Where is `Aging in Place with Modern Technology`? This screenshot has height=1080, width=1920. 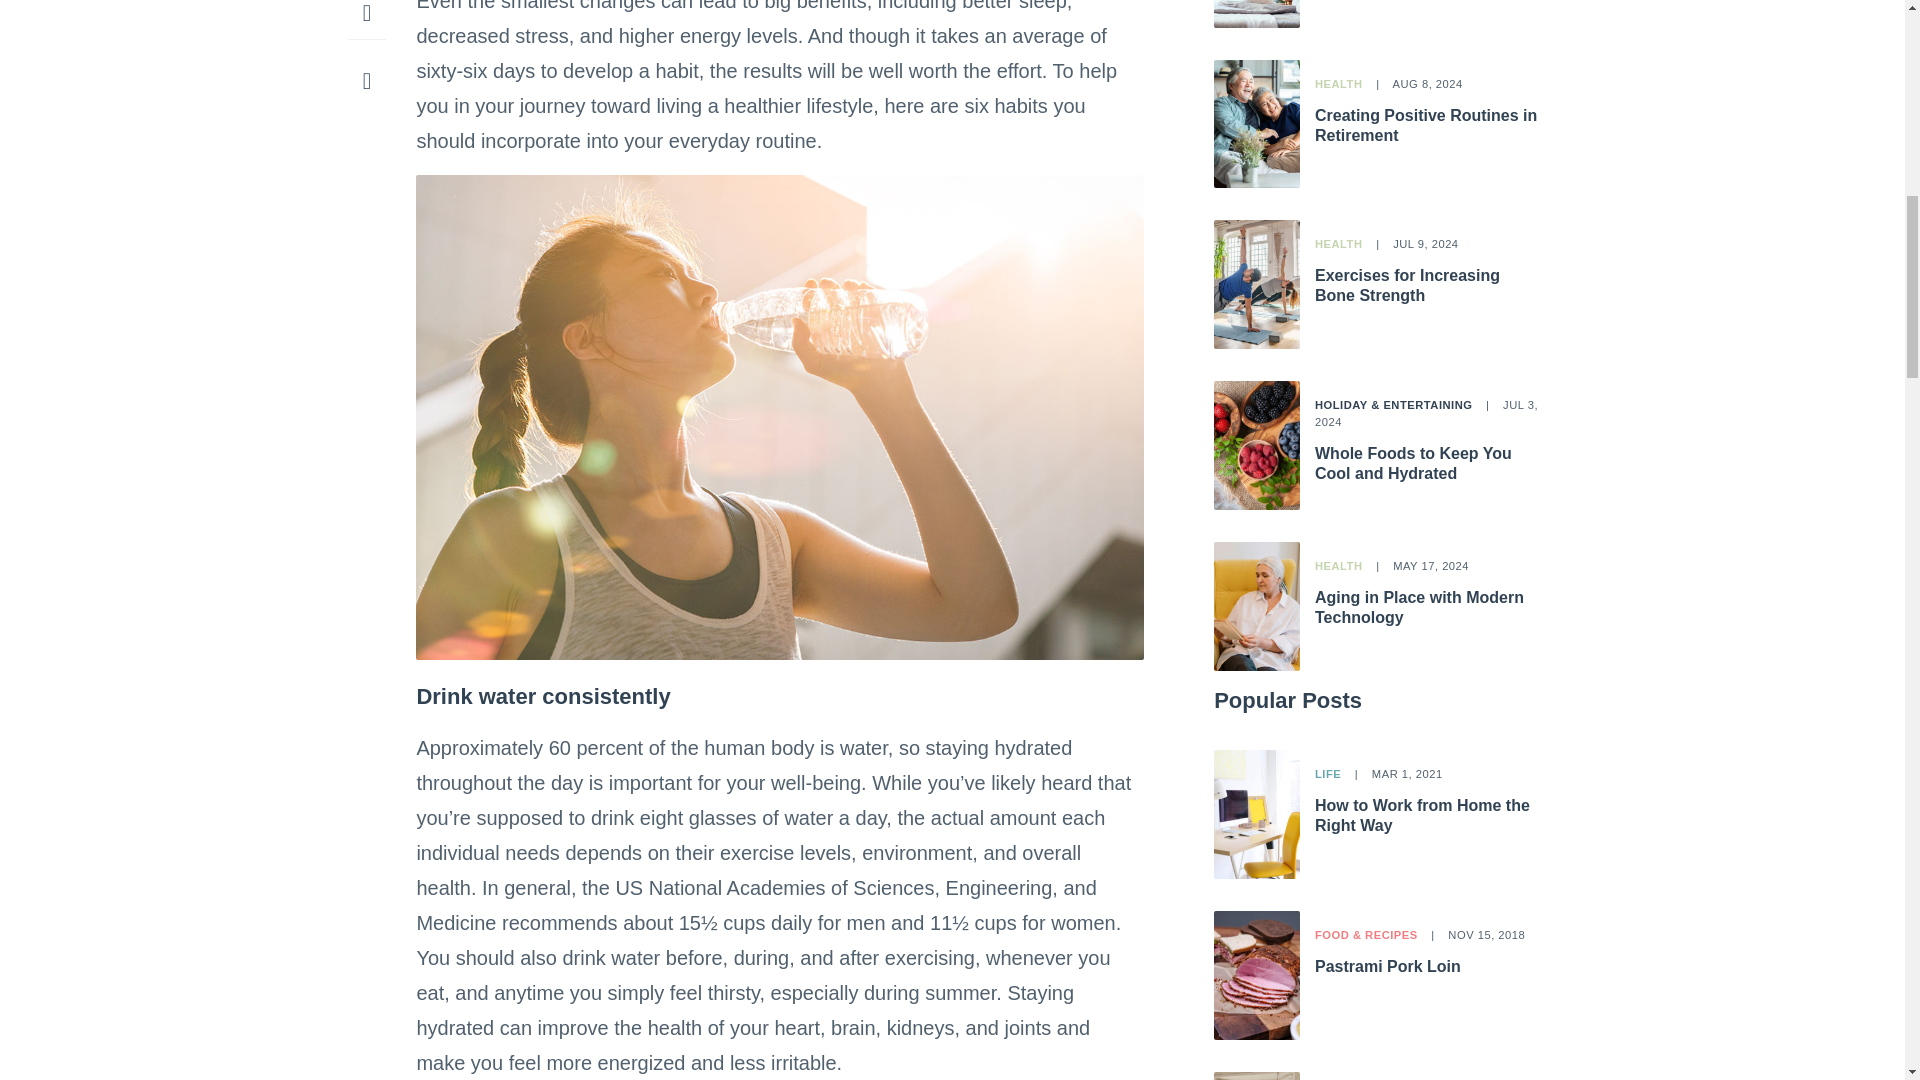 Aging in Place with Modern Technology is located at coordinates (1420, 607).